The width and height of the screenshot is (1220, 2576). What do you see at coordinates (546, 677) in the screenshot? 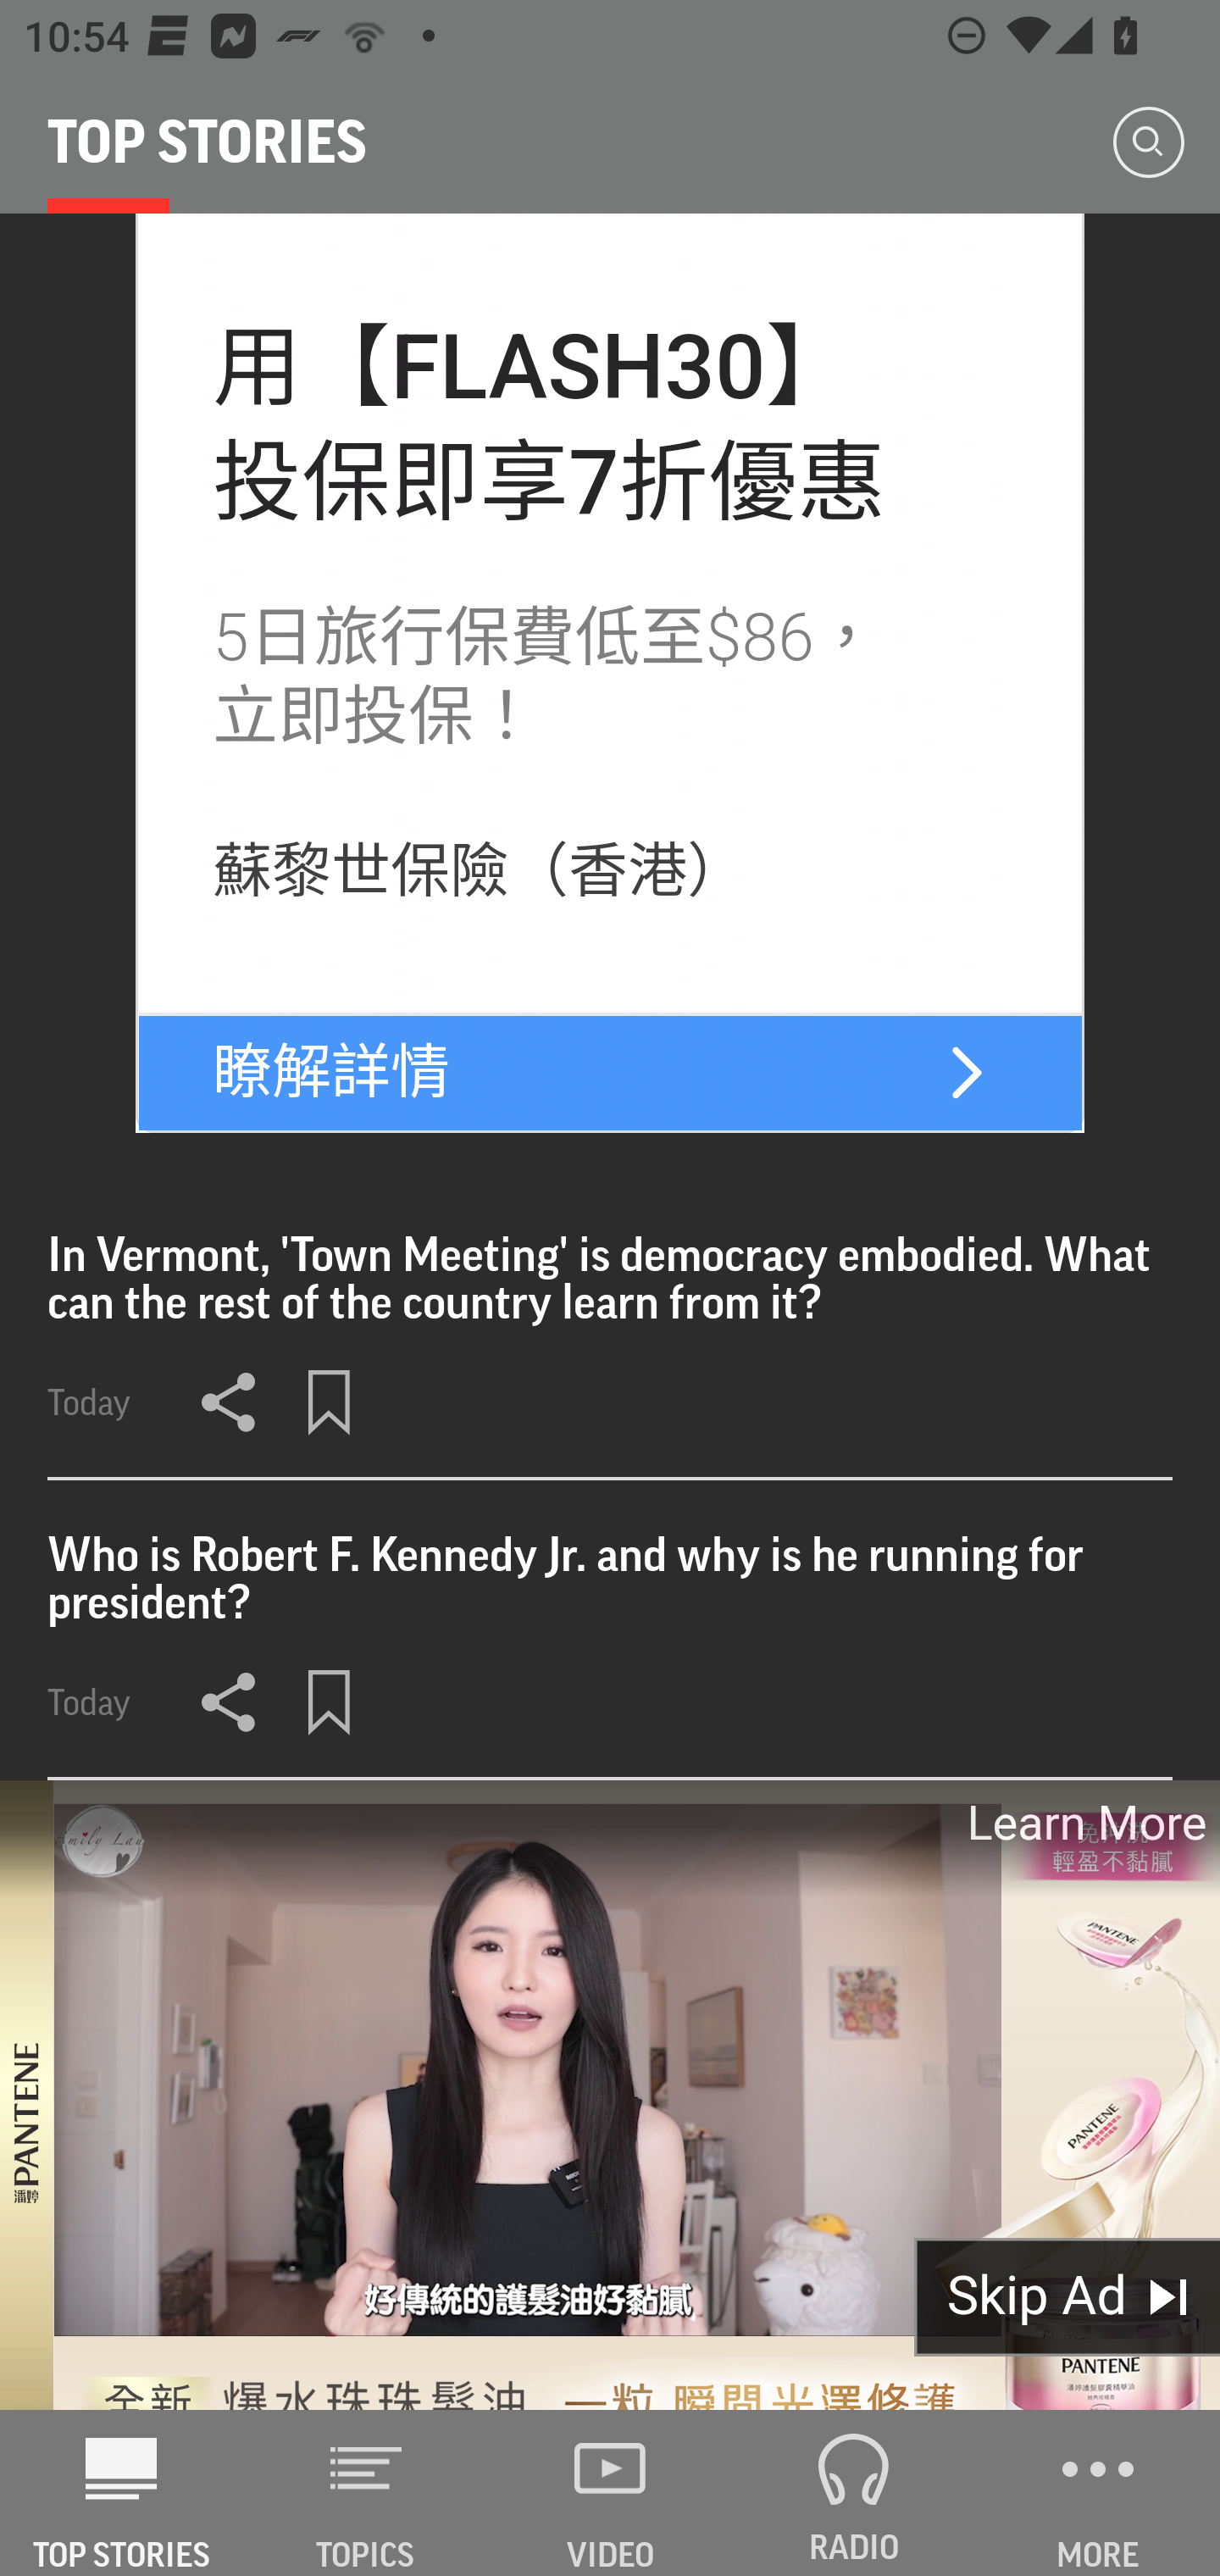
I see `5日旅行保費低至$86， 立即投保！ 5日旅行保費低至$86， 立即投保！` at bounding box center [546, 677].